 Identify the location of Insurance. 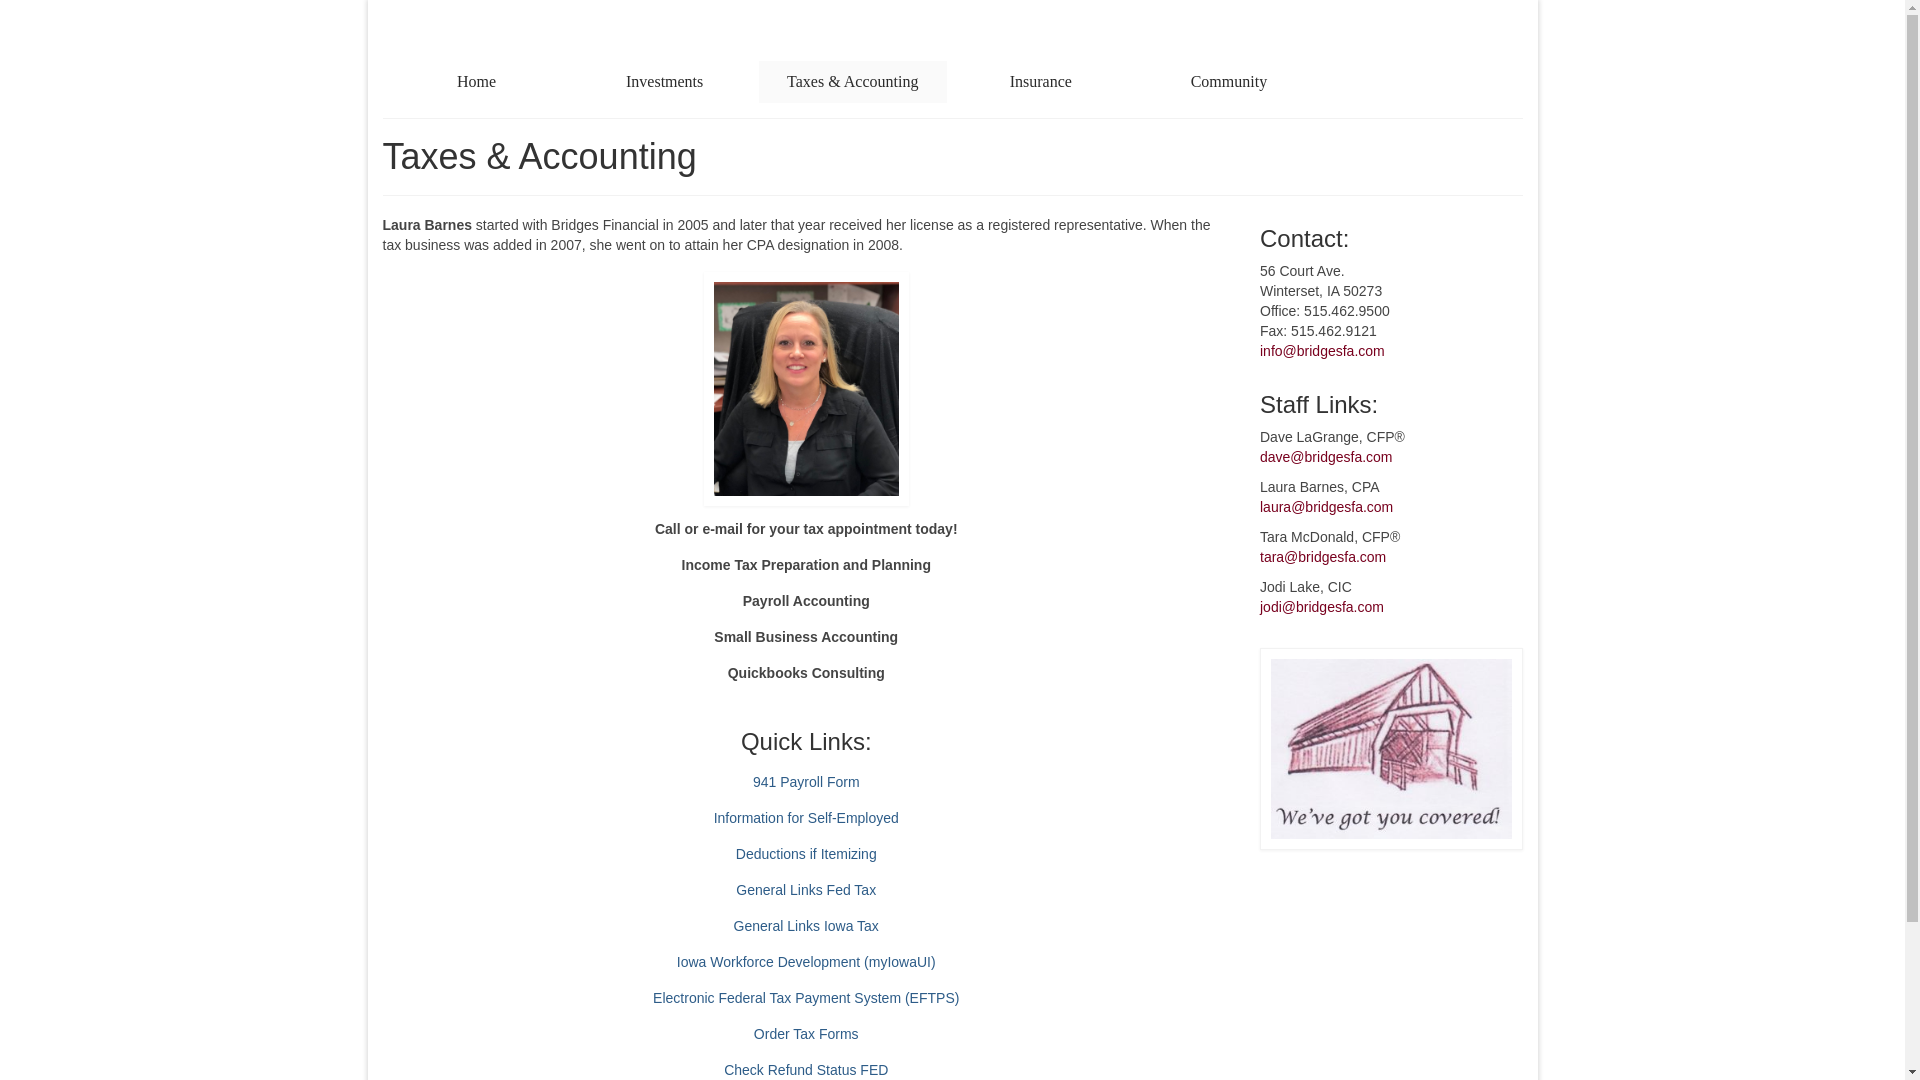
(1040, 81).